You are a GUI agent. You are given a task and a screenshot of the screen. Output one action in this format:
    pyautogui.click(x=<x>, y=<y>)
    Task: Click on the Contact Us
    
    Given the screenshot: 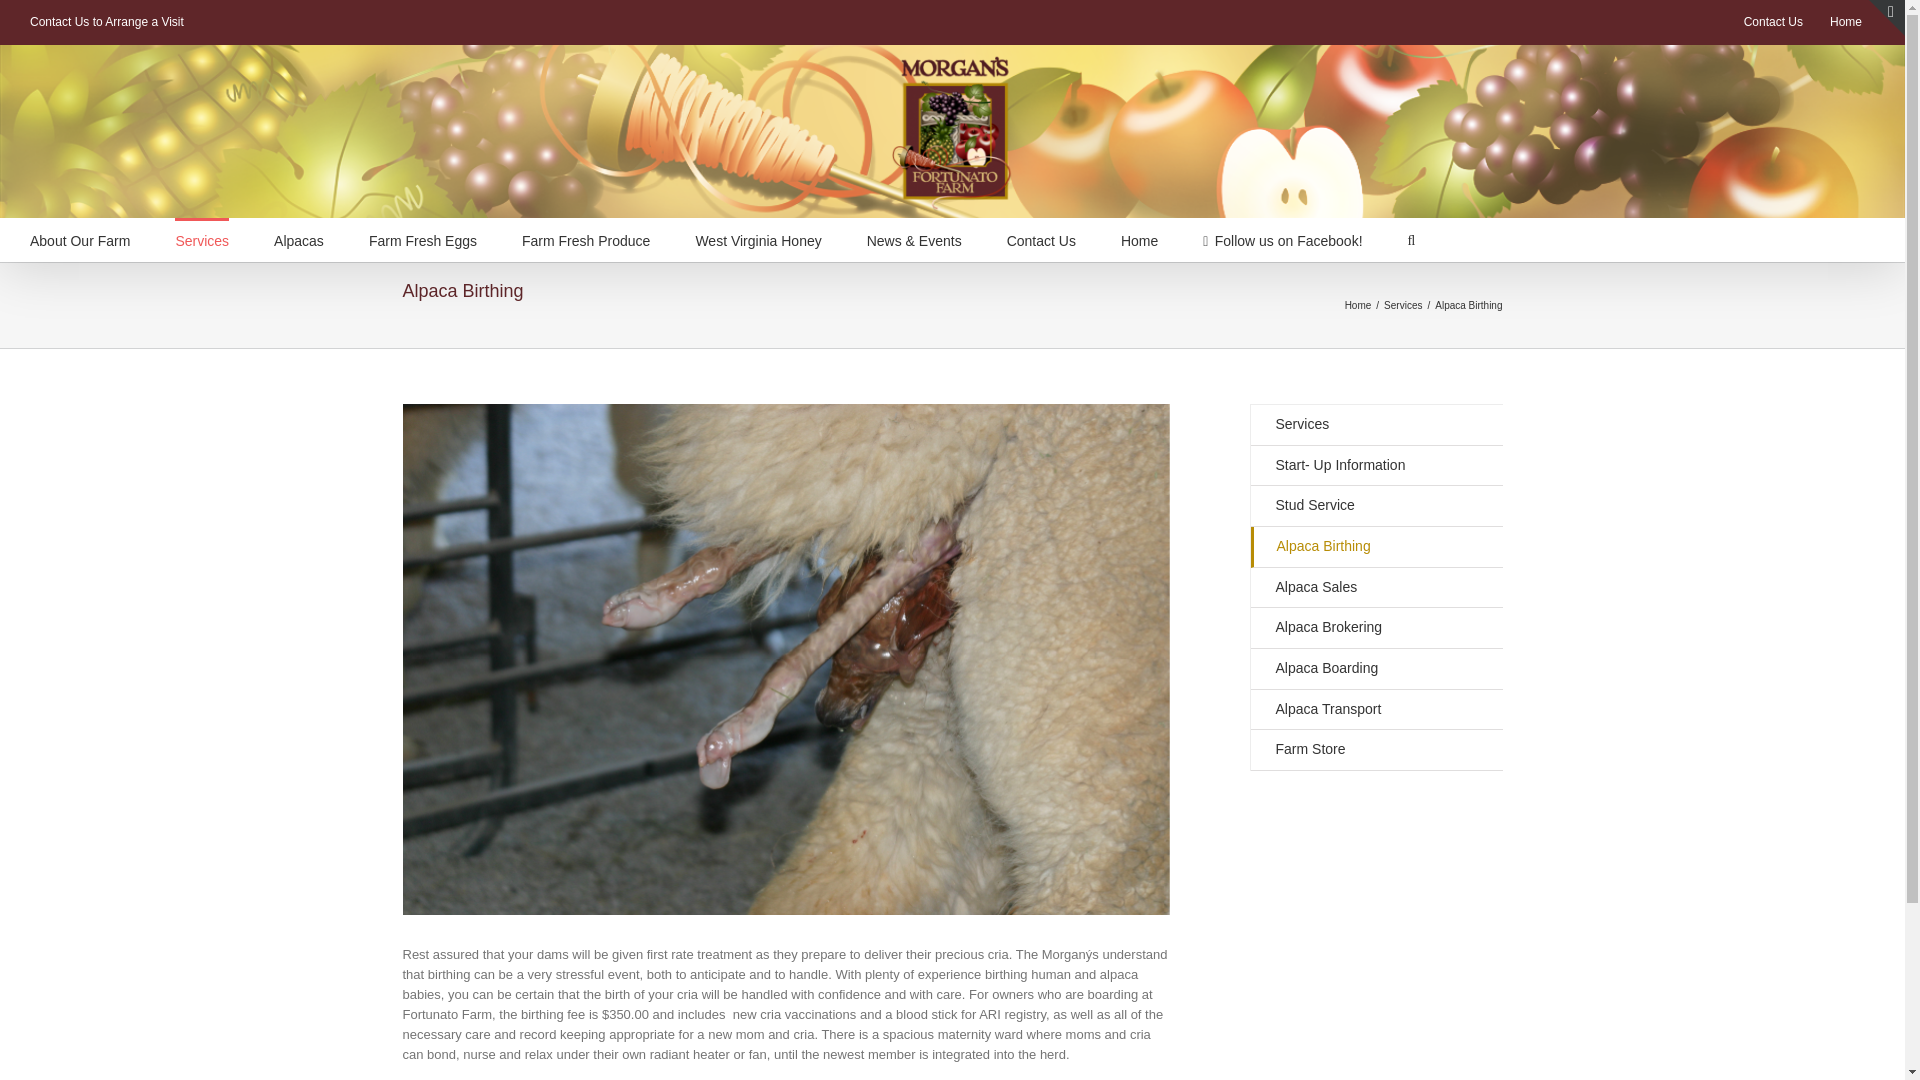 What is the action you would take?
    pyautogui.click(x=1774, y=22)
    